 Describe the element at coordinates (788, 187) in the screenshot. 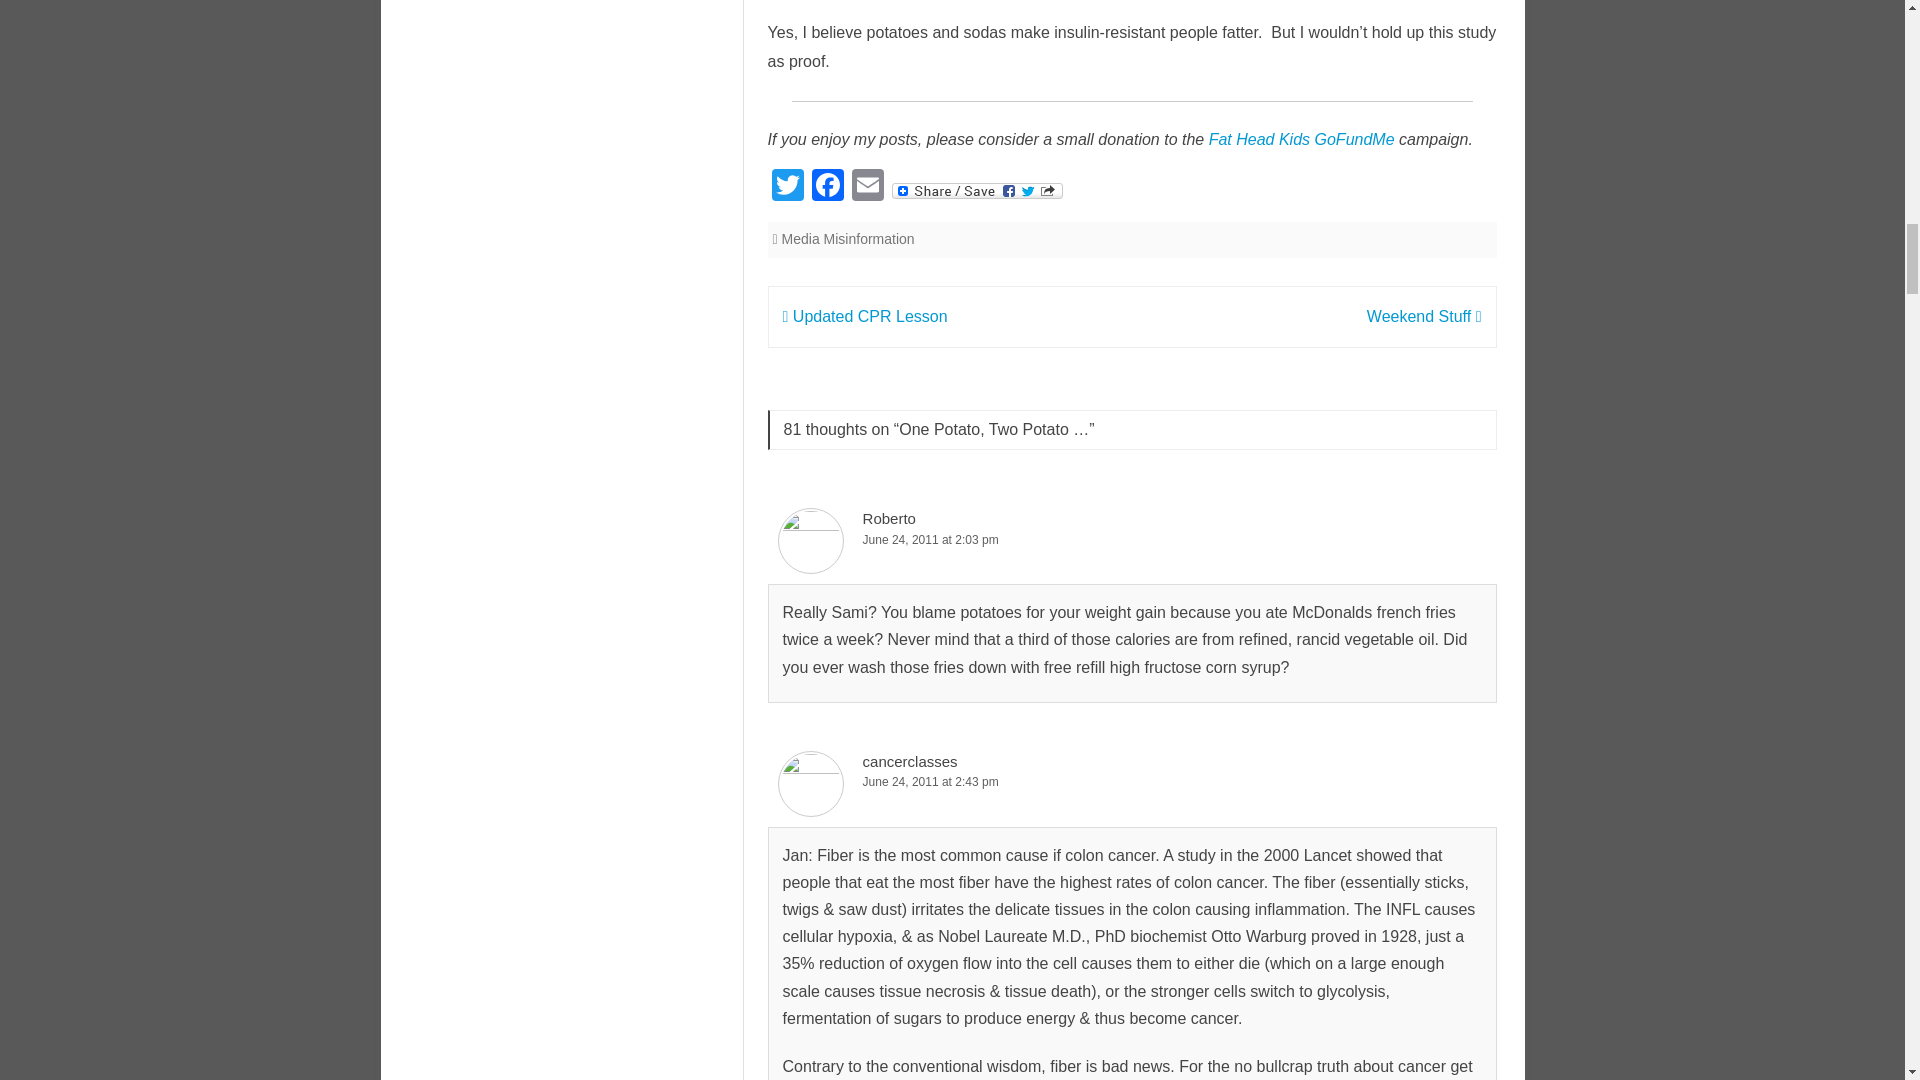

I see `Twitter` at that location.